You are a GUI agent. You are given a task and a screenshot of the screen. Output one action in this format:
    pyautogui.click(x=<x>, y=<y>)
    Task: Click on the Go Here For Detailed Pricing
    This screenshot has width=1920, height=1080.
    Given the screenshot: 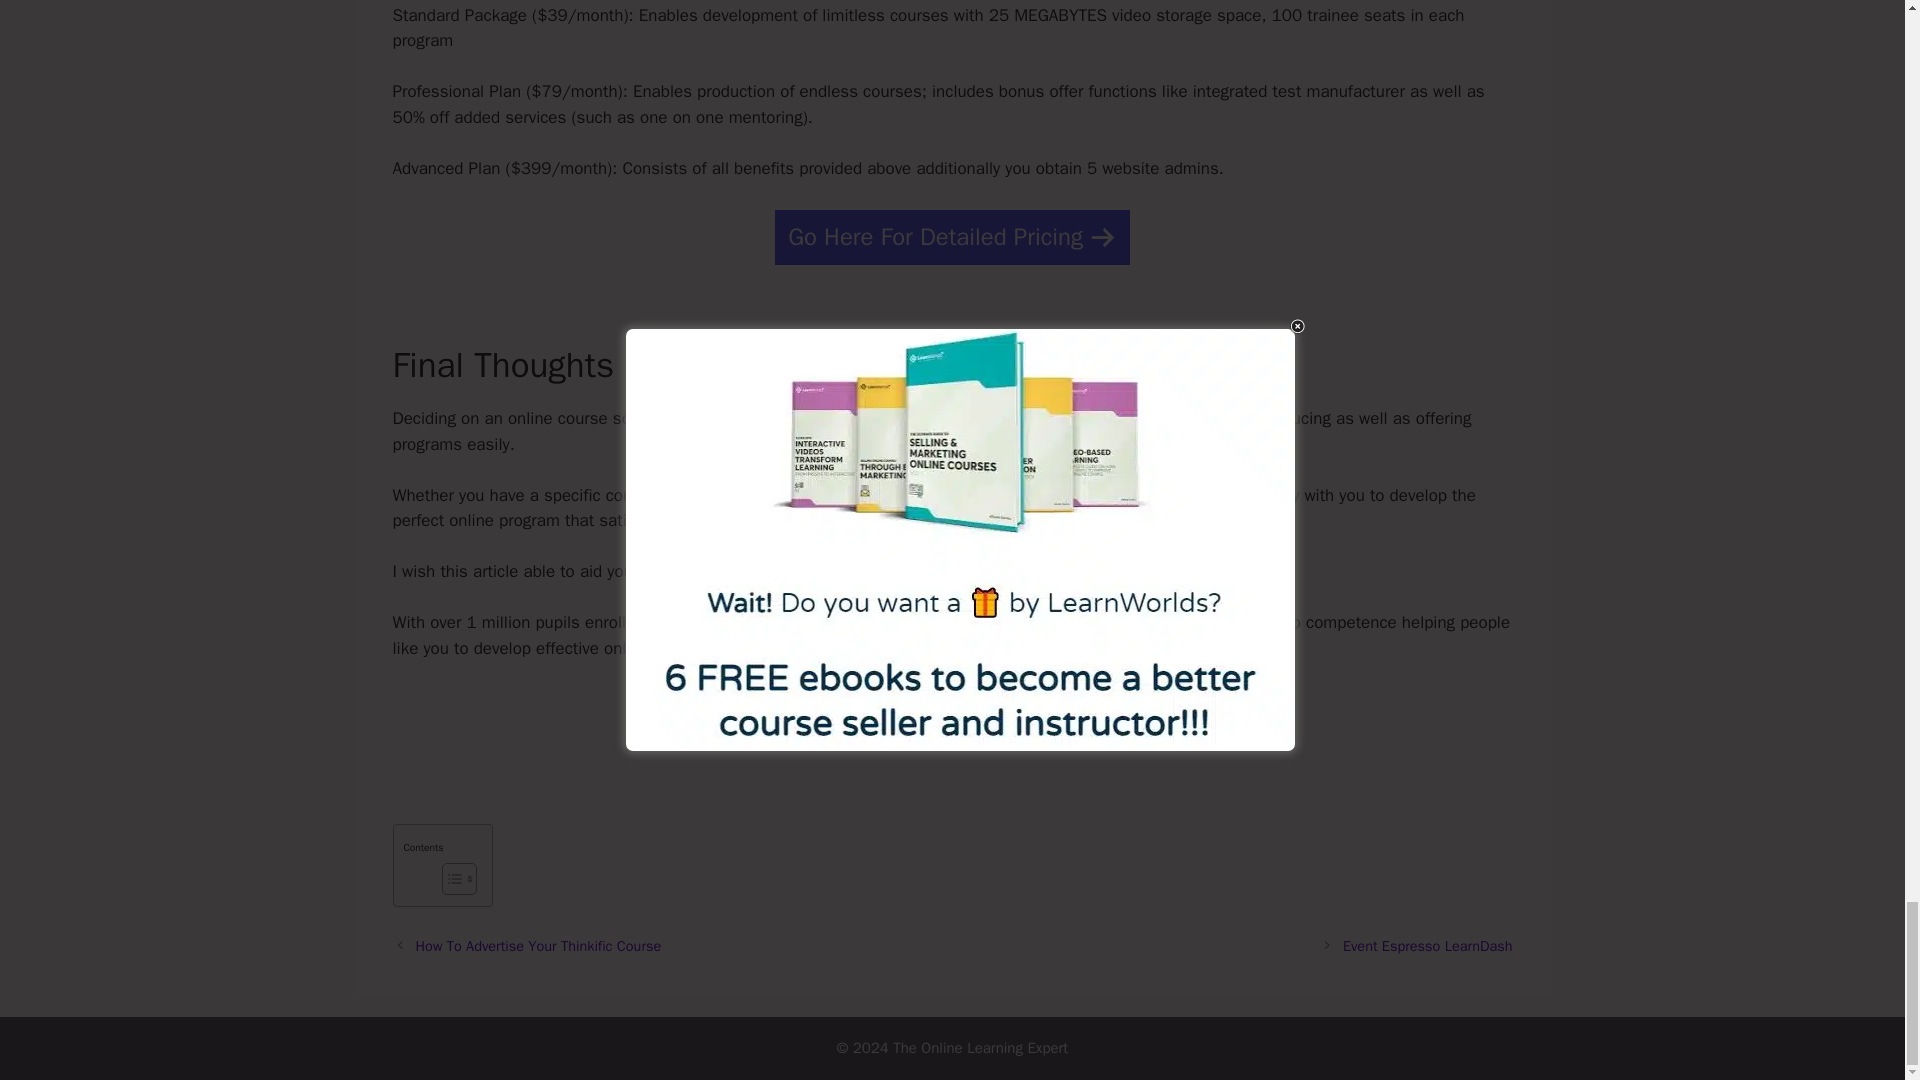 What is the action you would take?
    pyautogui.click(x=952, y=236)
    